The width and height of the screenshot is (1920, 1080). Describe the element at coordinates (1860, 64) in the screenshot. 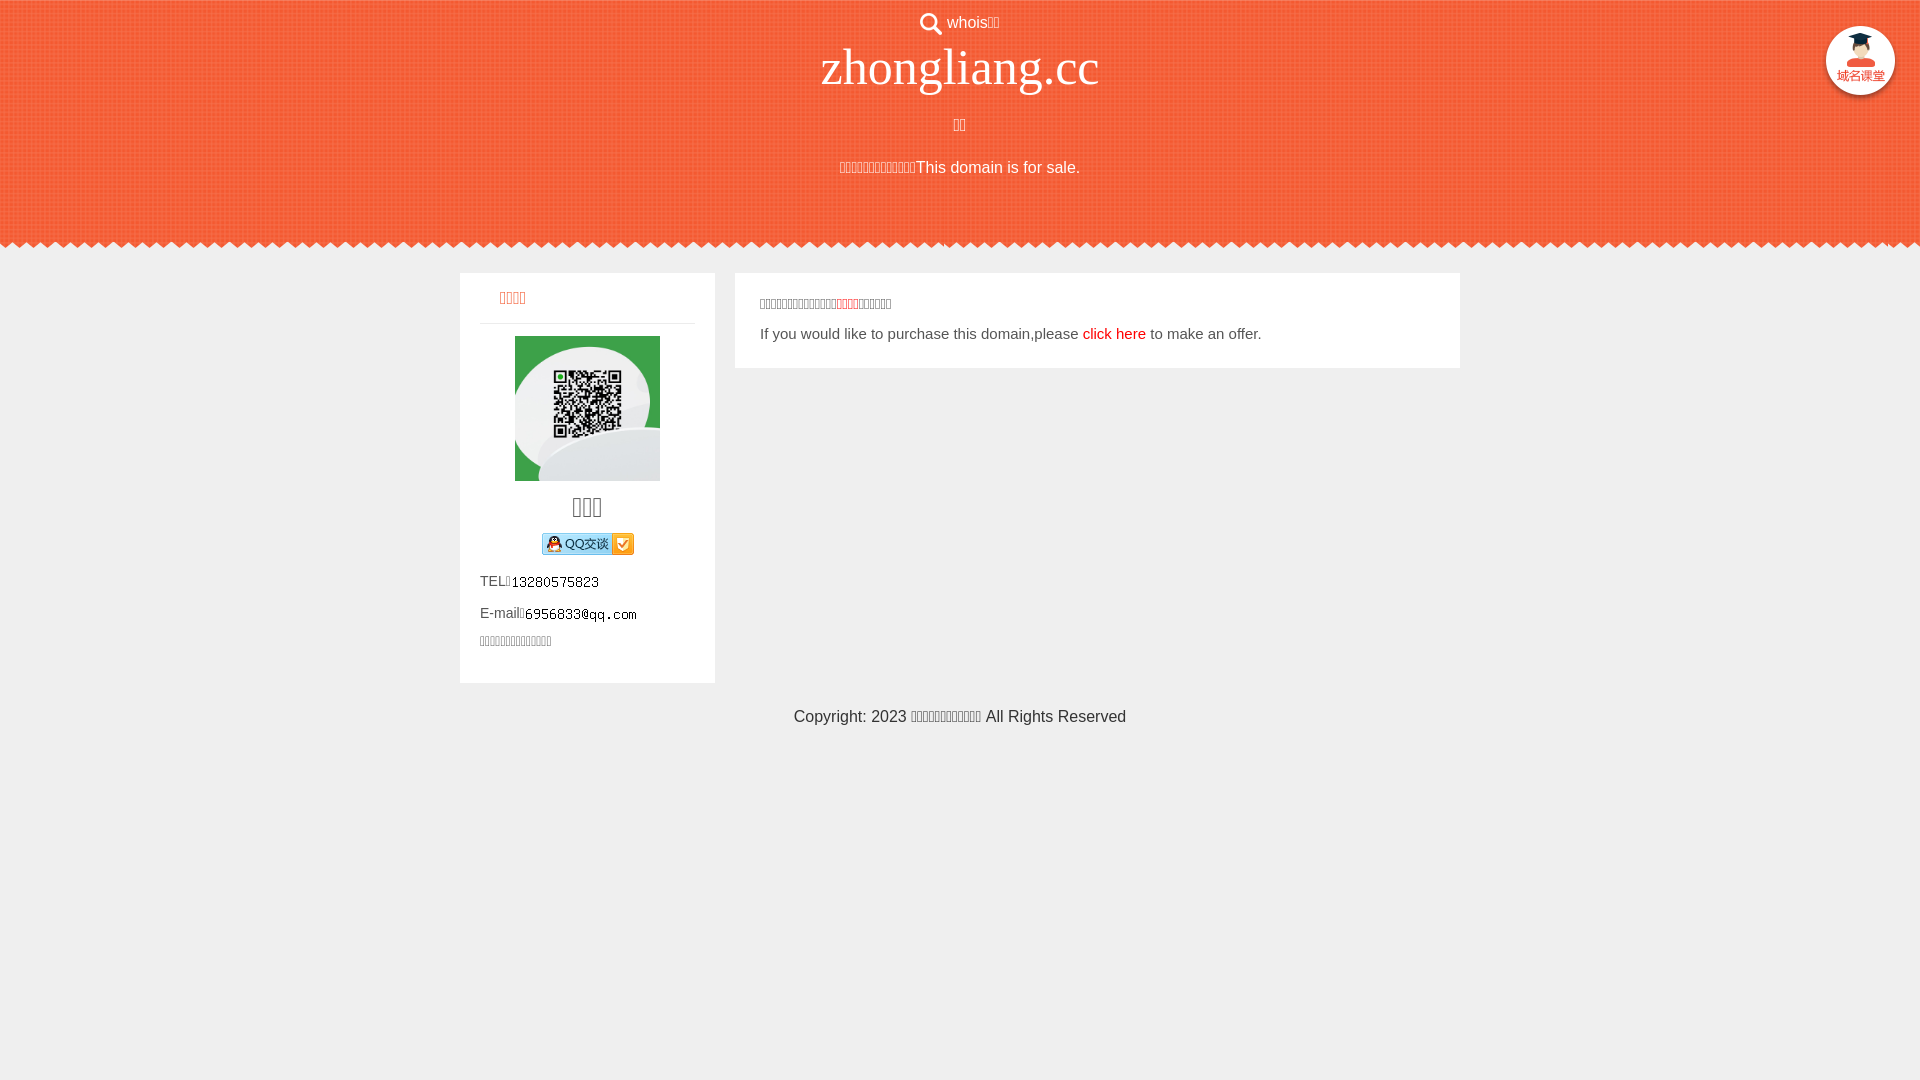

I see ` ` at that location.